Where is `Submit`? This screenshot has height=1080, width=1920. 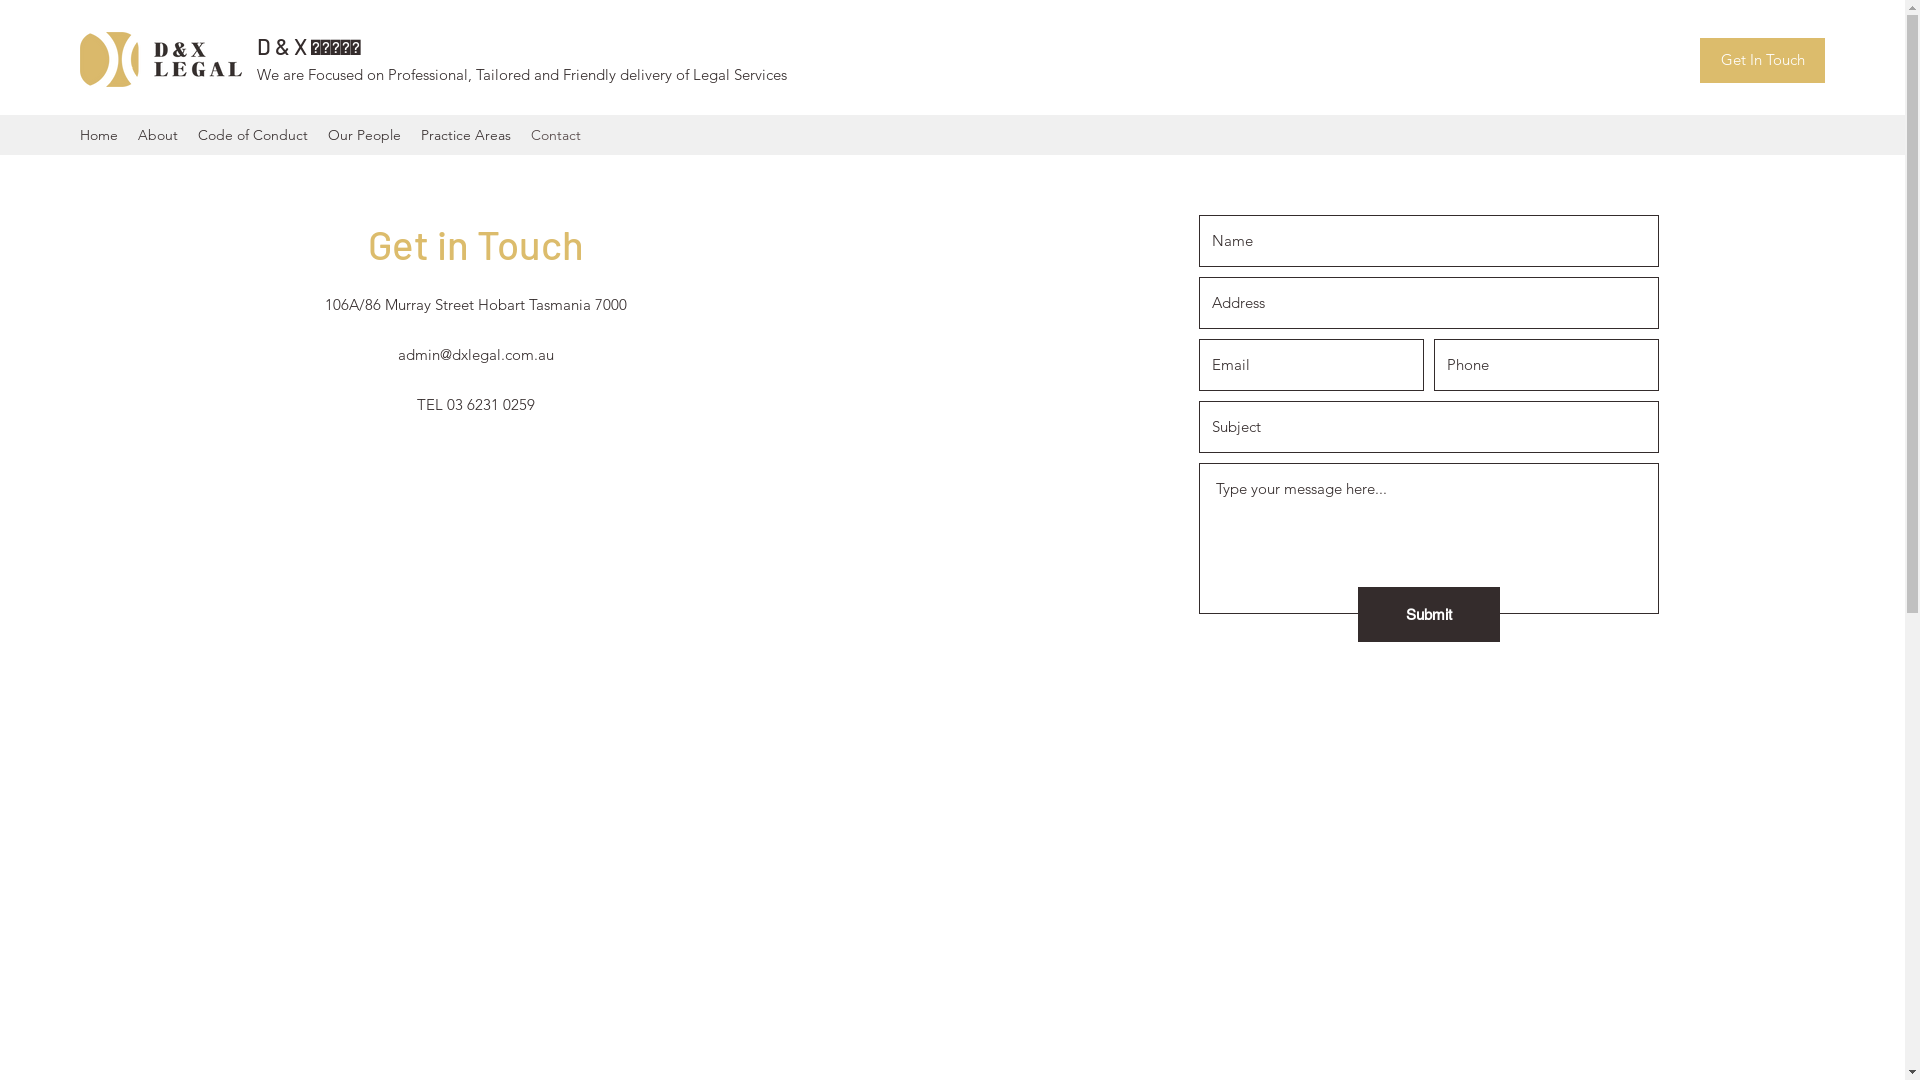 Submit is located at coordinates (1429, 614).